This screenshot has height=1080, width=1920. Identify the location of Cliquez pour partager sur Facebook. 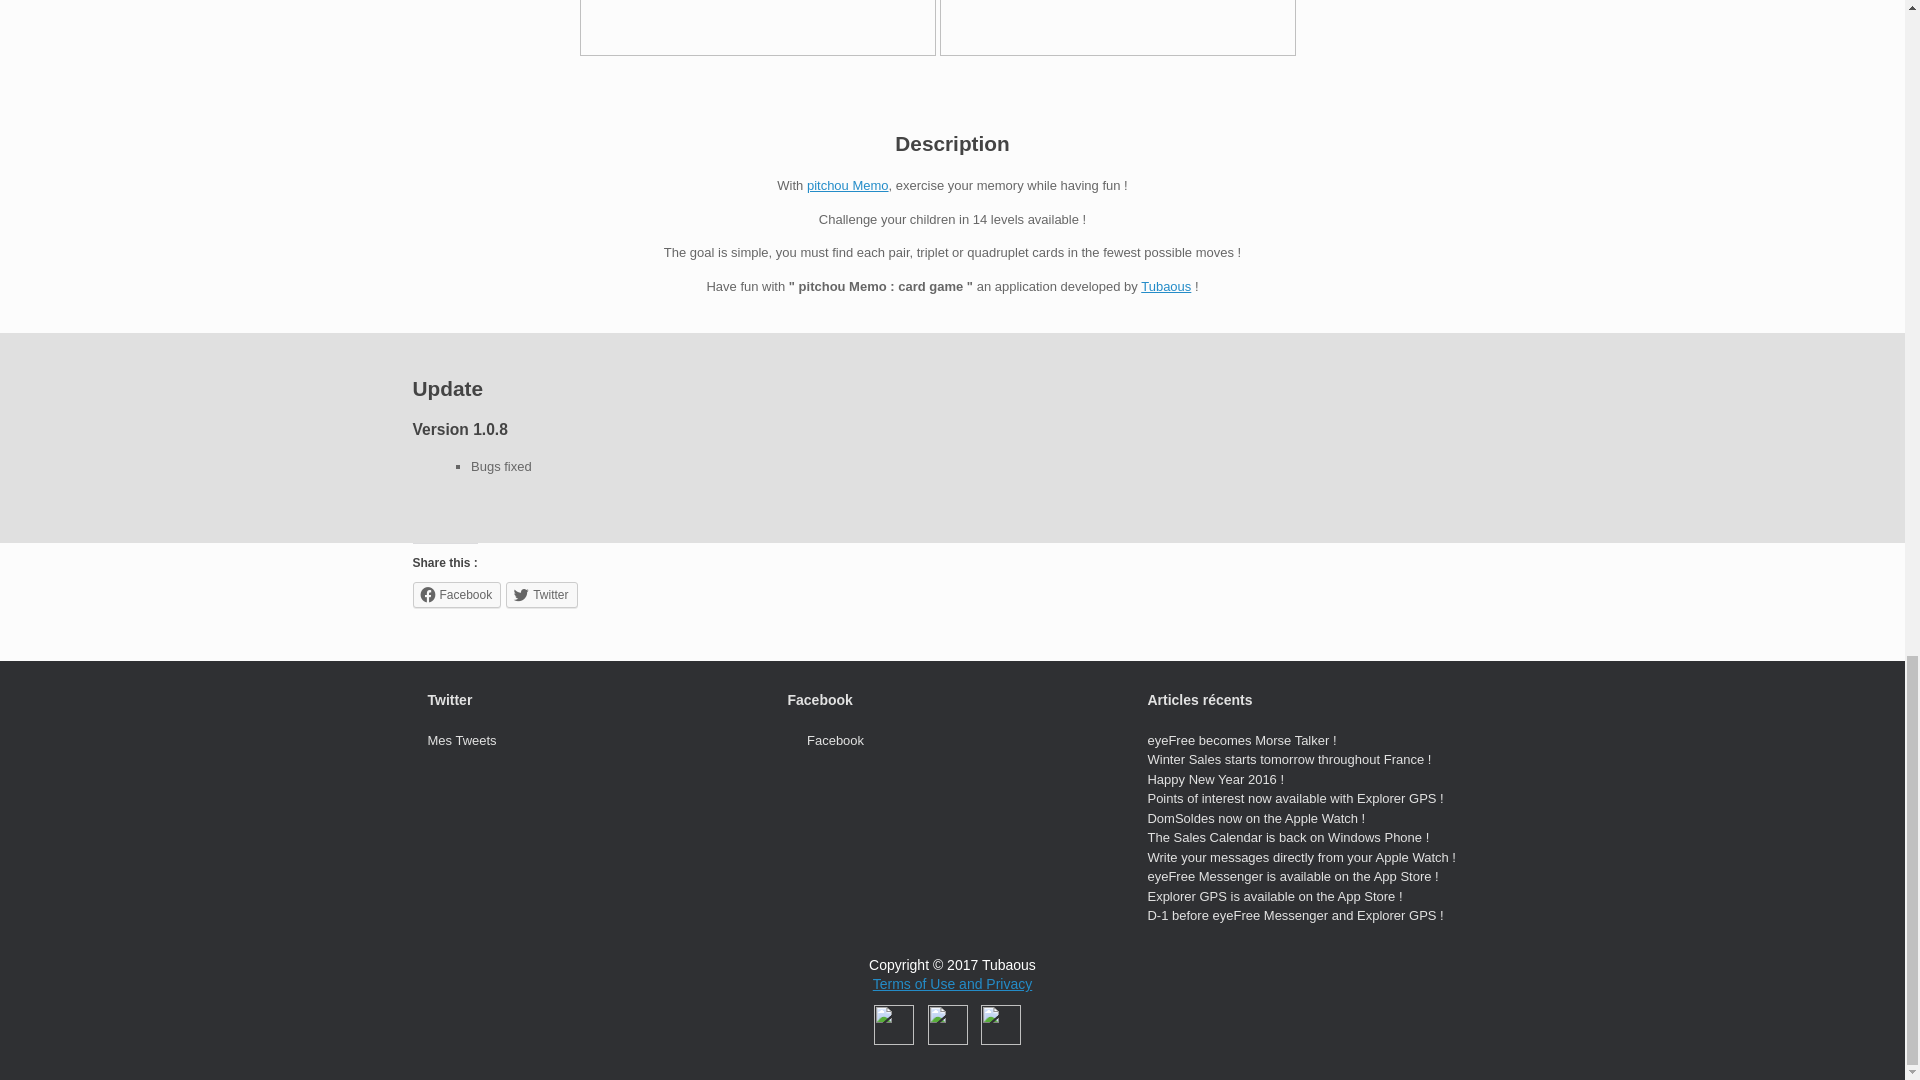
(456, 595).